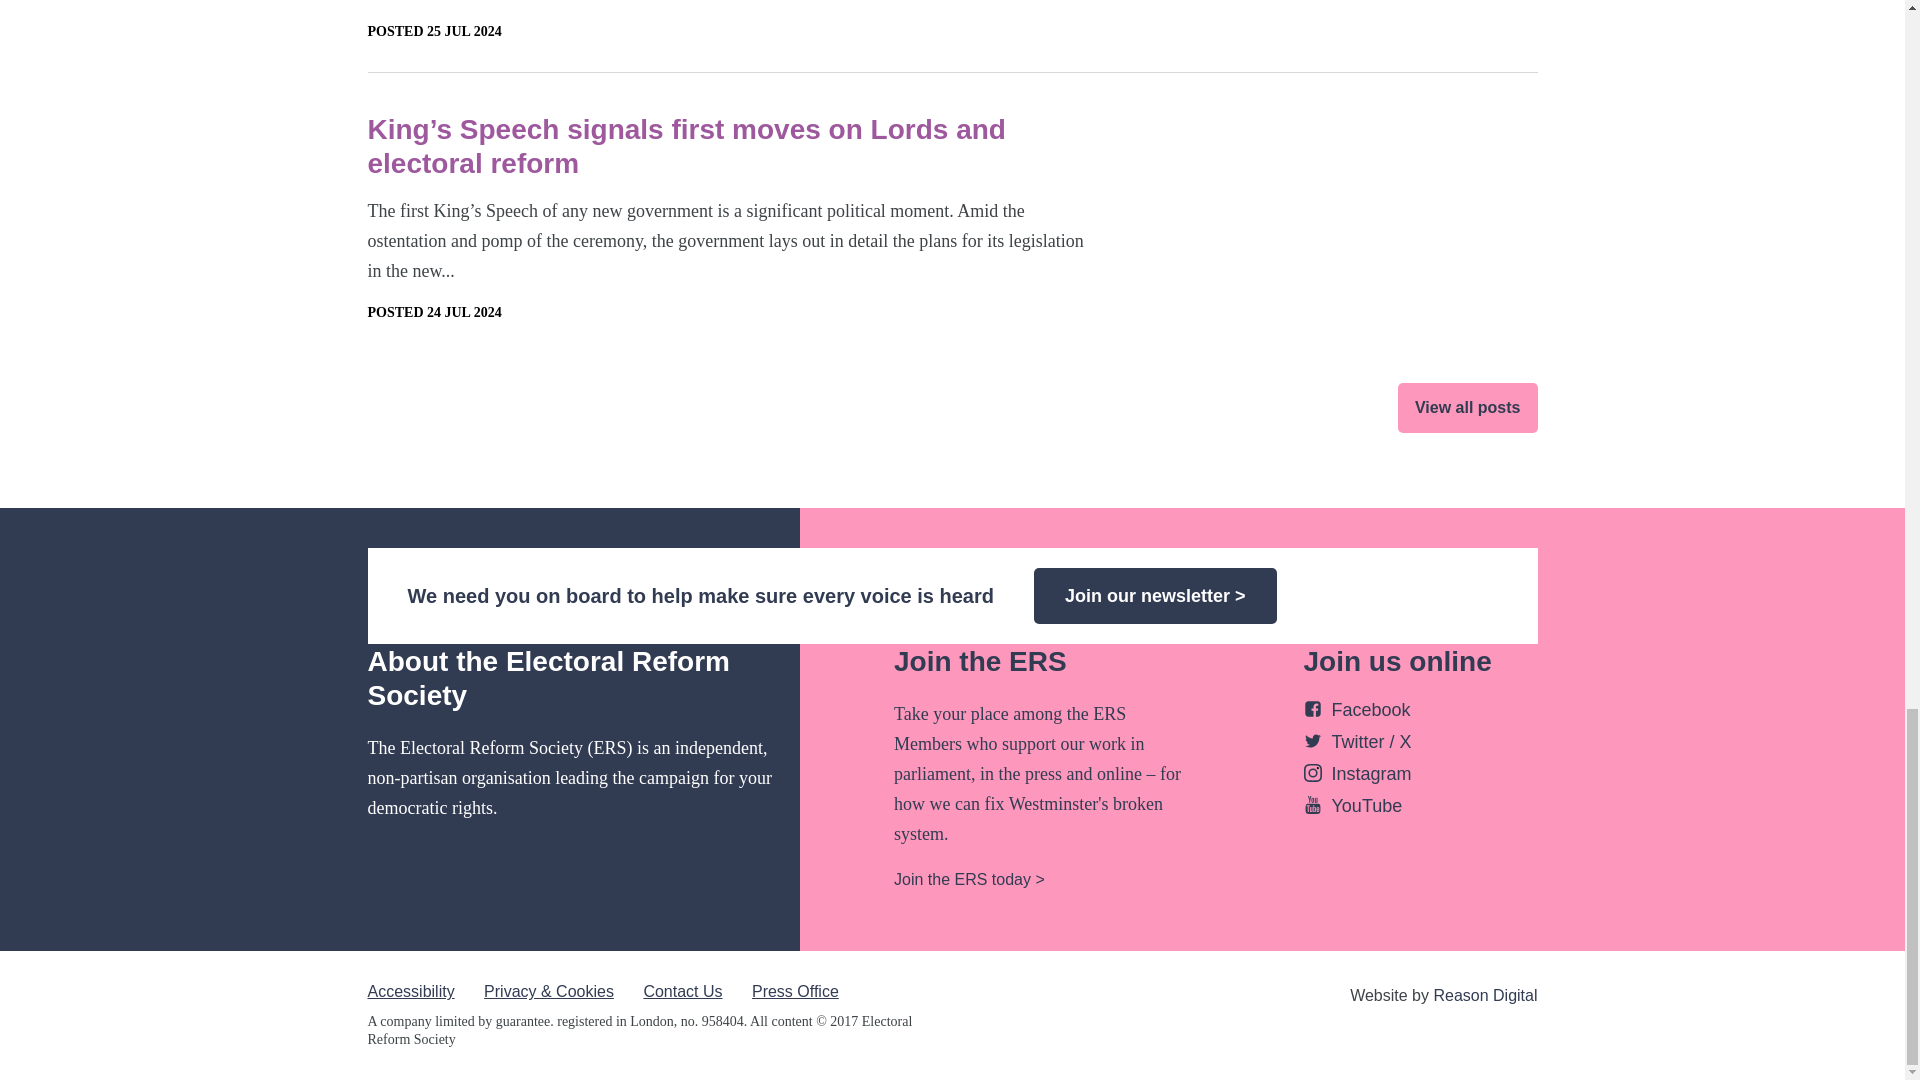 The width and height of the screenshot is (1920, 1080). What do you see at coordinates (1353, 806) in the screenshot?
I see `YouTube` at bounding box center [1353, 806].